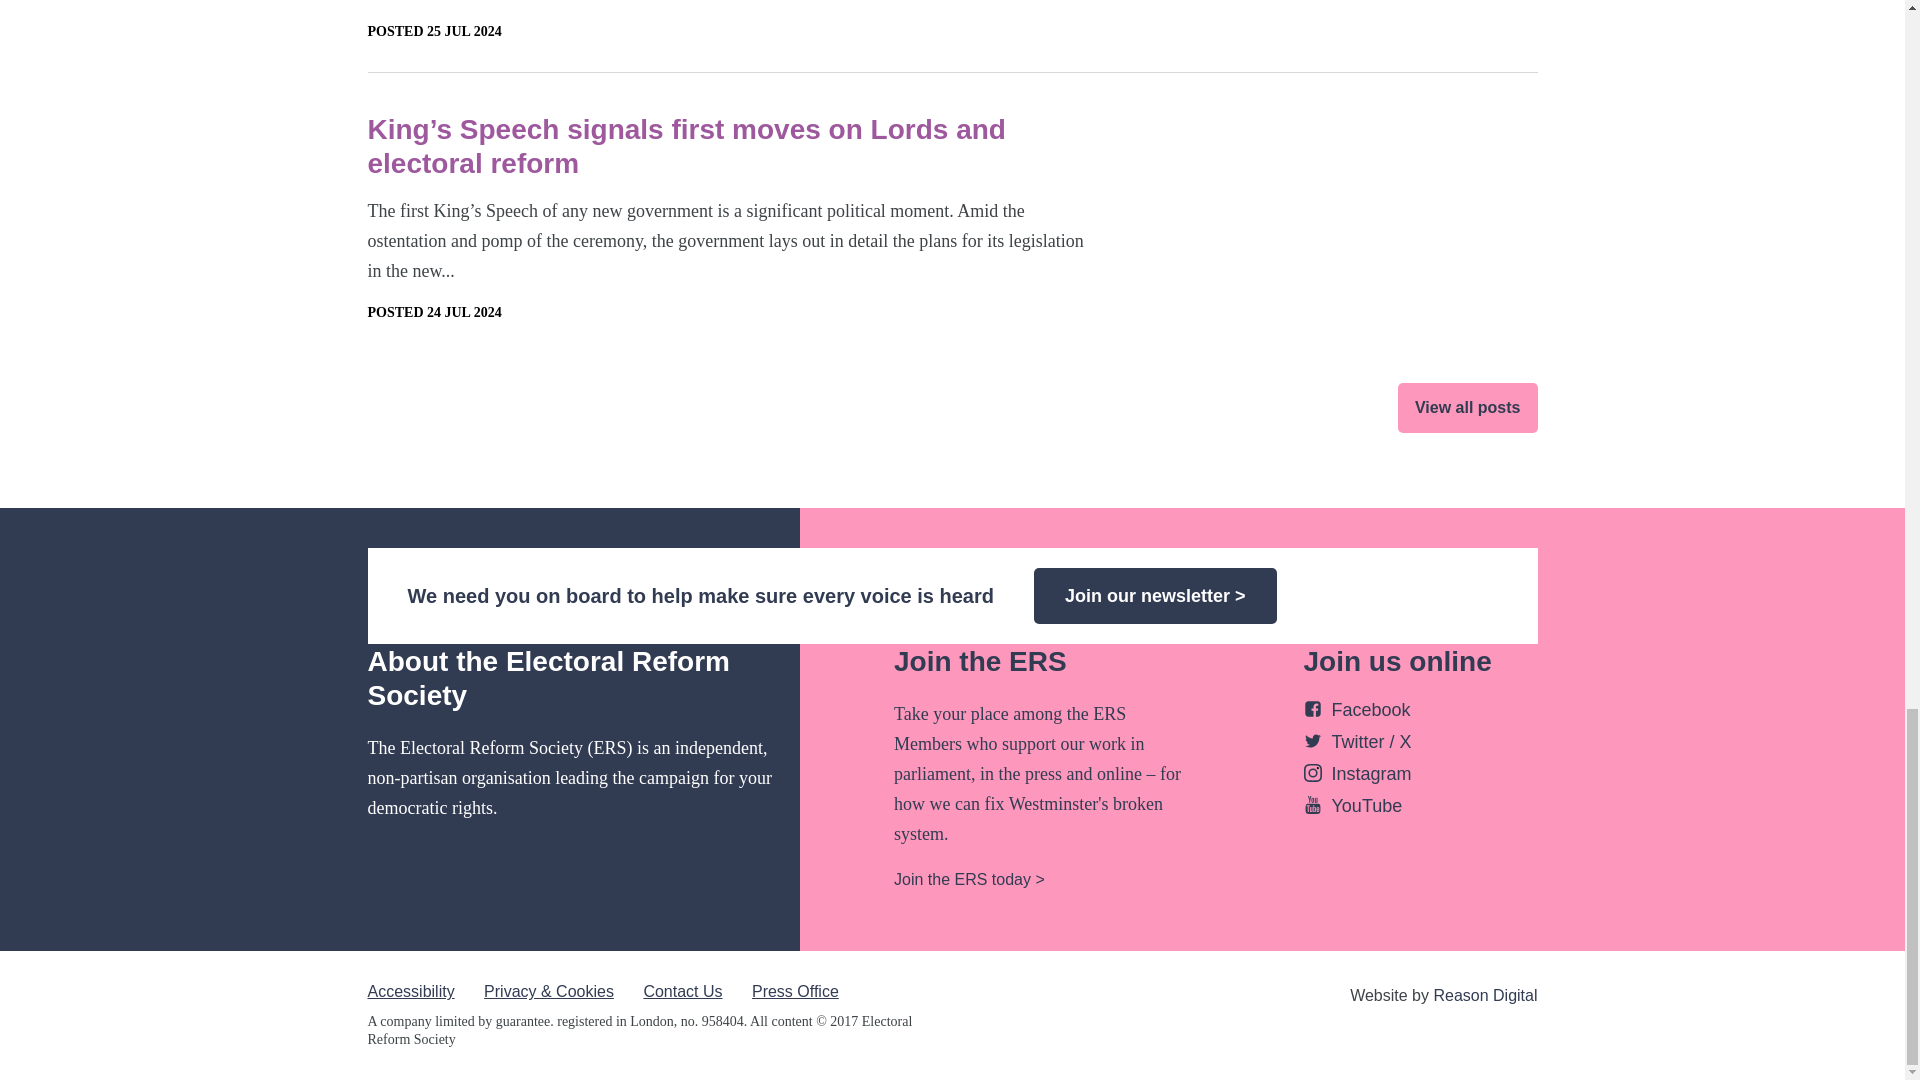 The width and height of the screenshot is (1920, 1080). What do you see at coordinates (1353, 806) in the screenshot?
I see `YouTube` at bounding box center [1353, 806].